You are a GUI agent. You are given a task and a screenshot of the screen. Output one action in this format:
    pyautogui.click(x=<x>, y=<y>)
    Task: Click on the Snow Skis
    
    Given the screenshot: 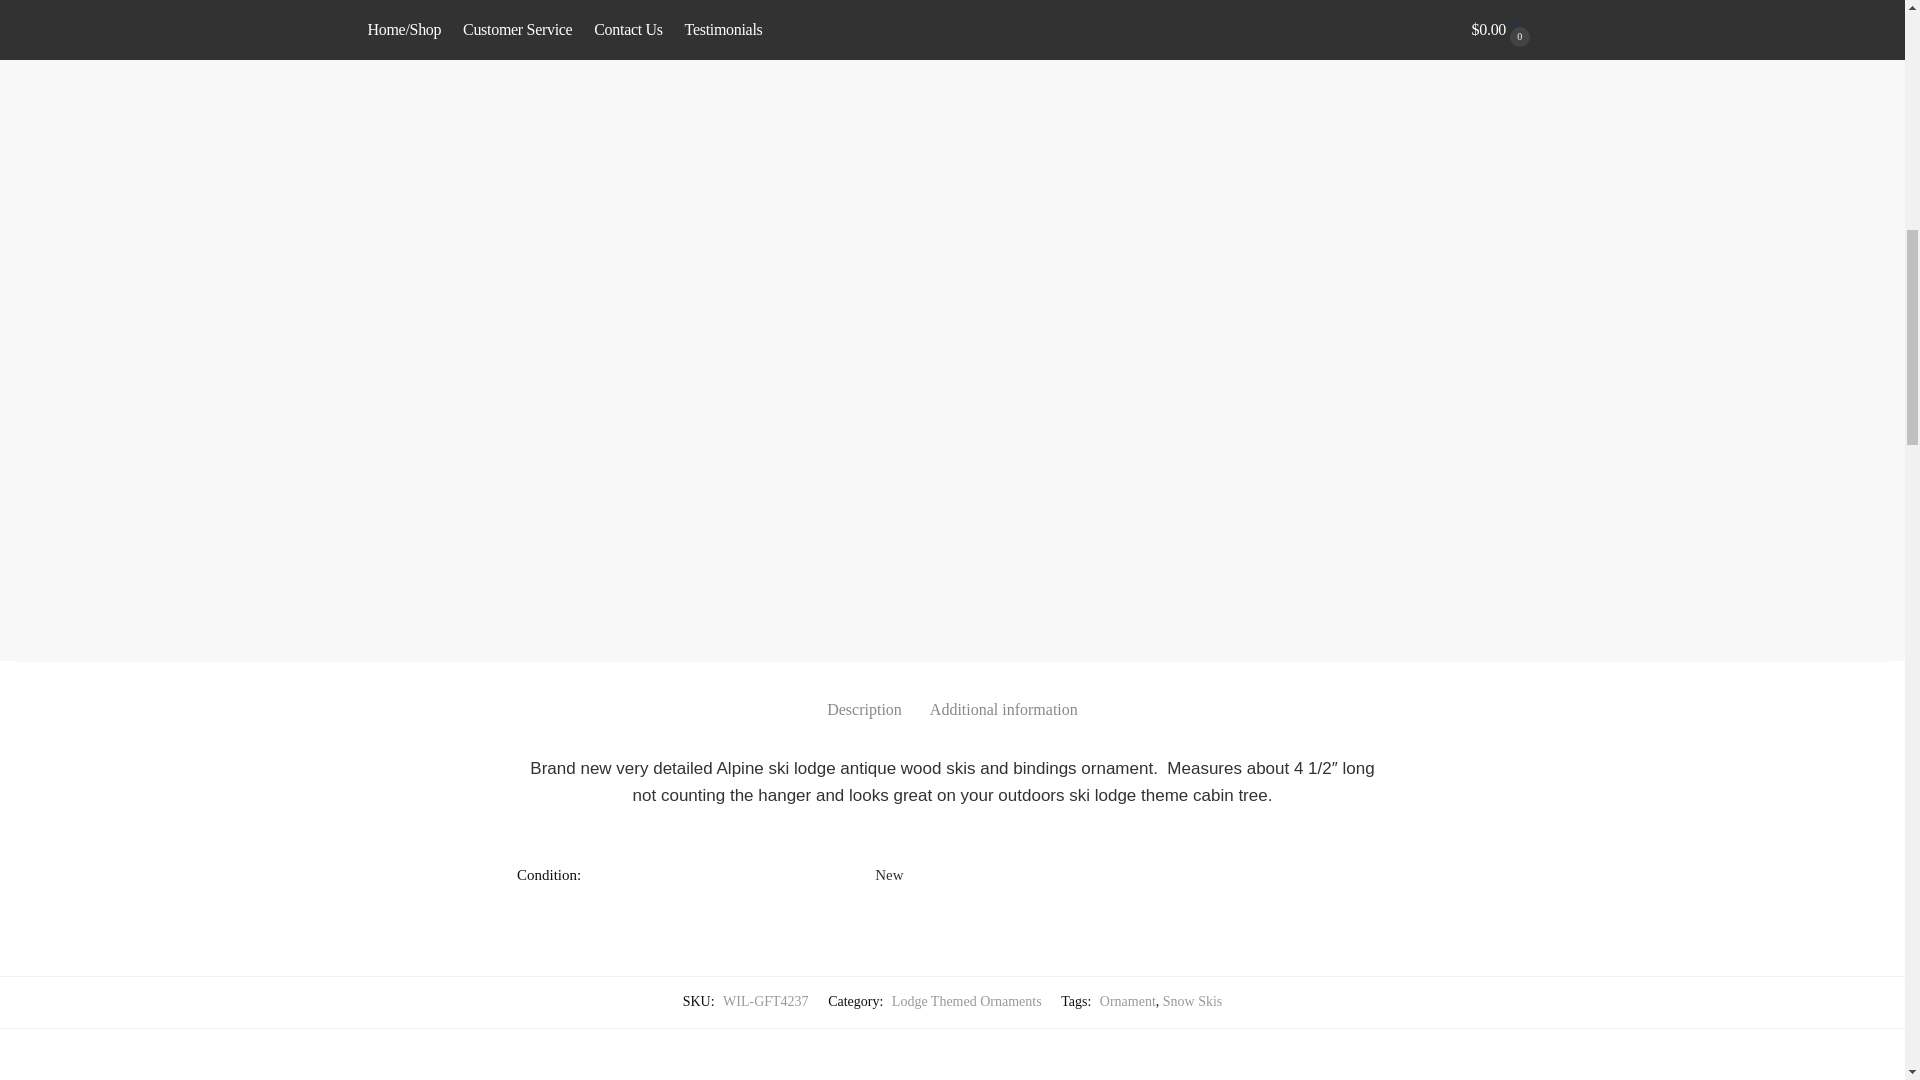 What is the action you would take?
    pyautogui.click(x=1193, y=1000)
    